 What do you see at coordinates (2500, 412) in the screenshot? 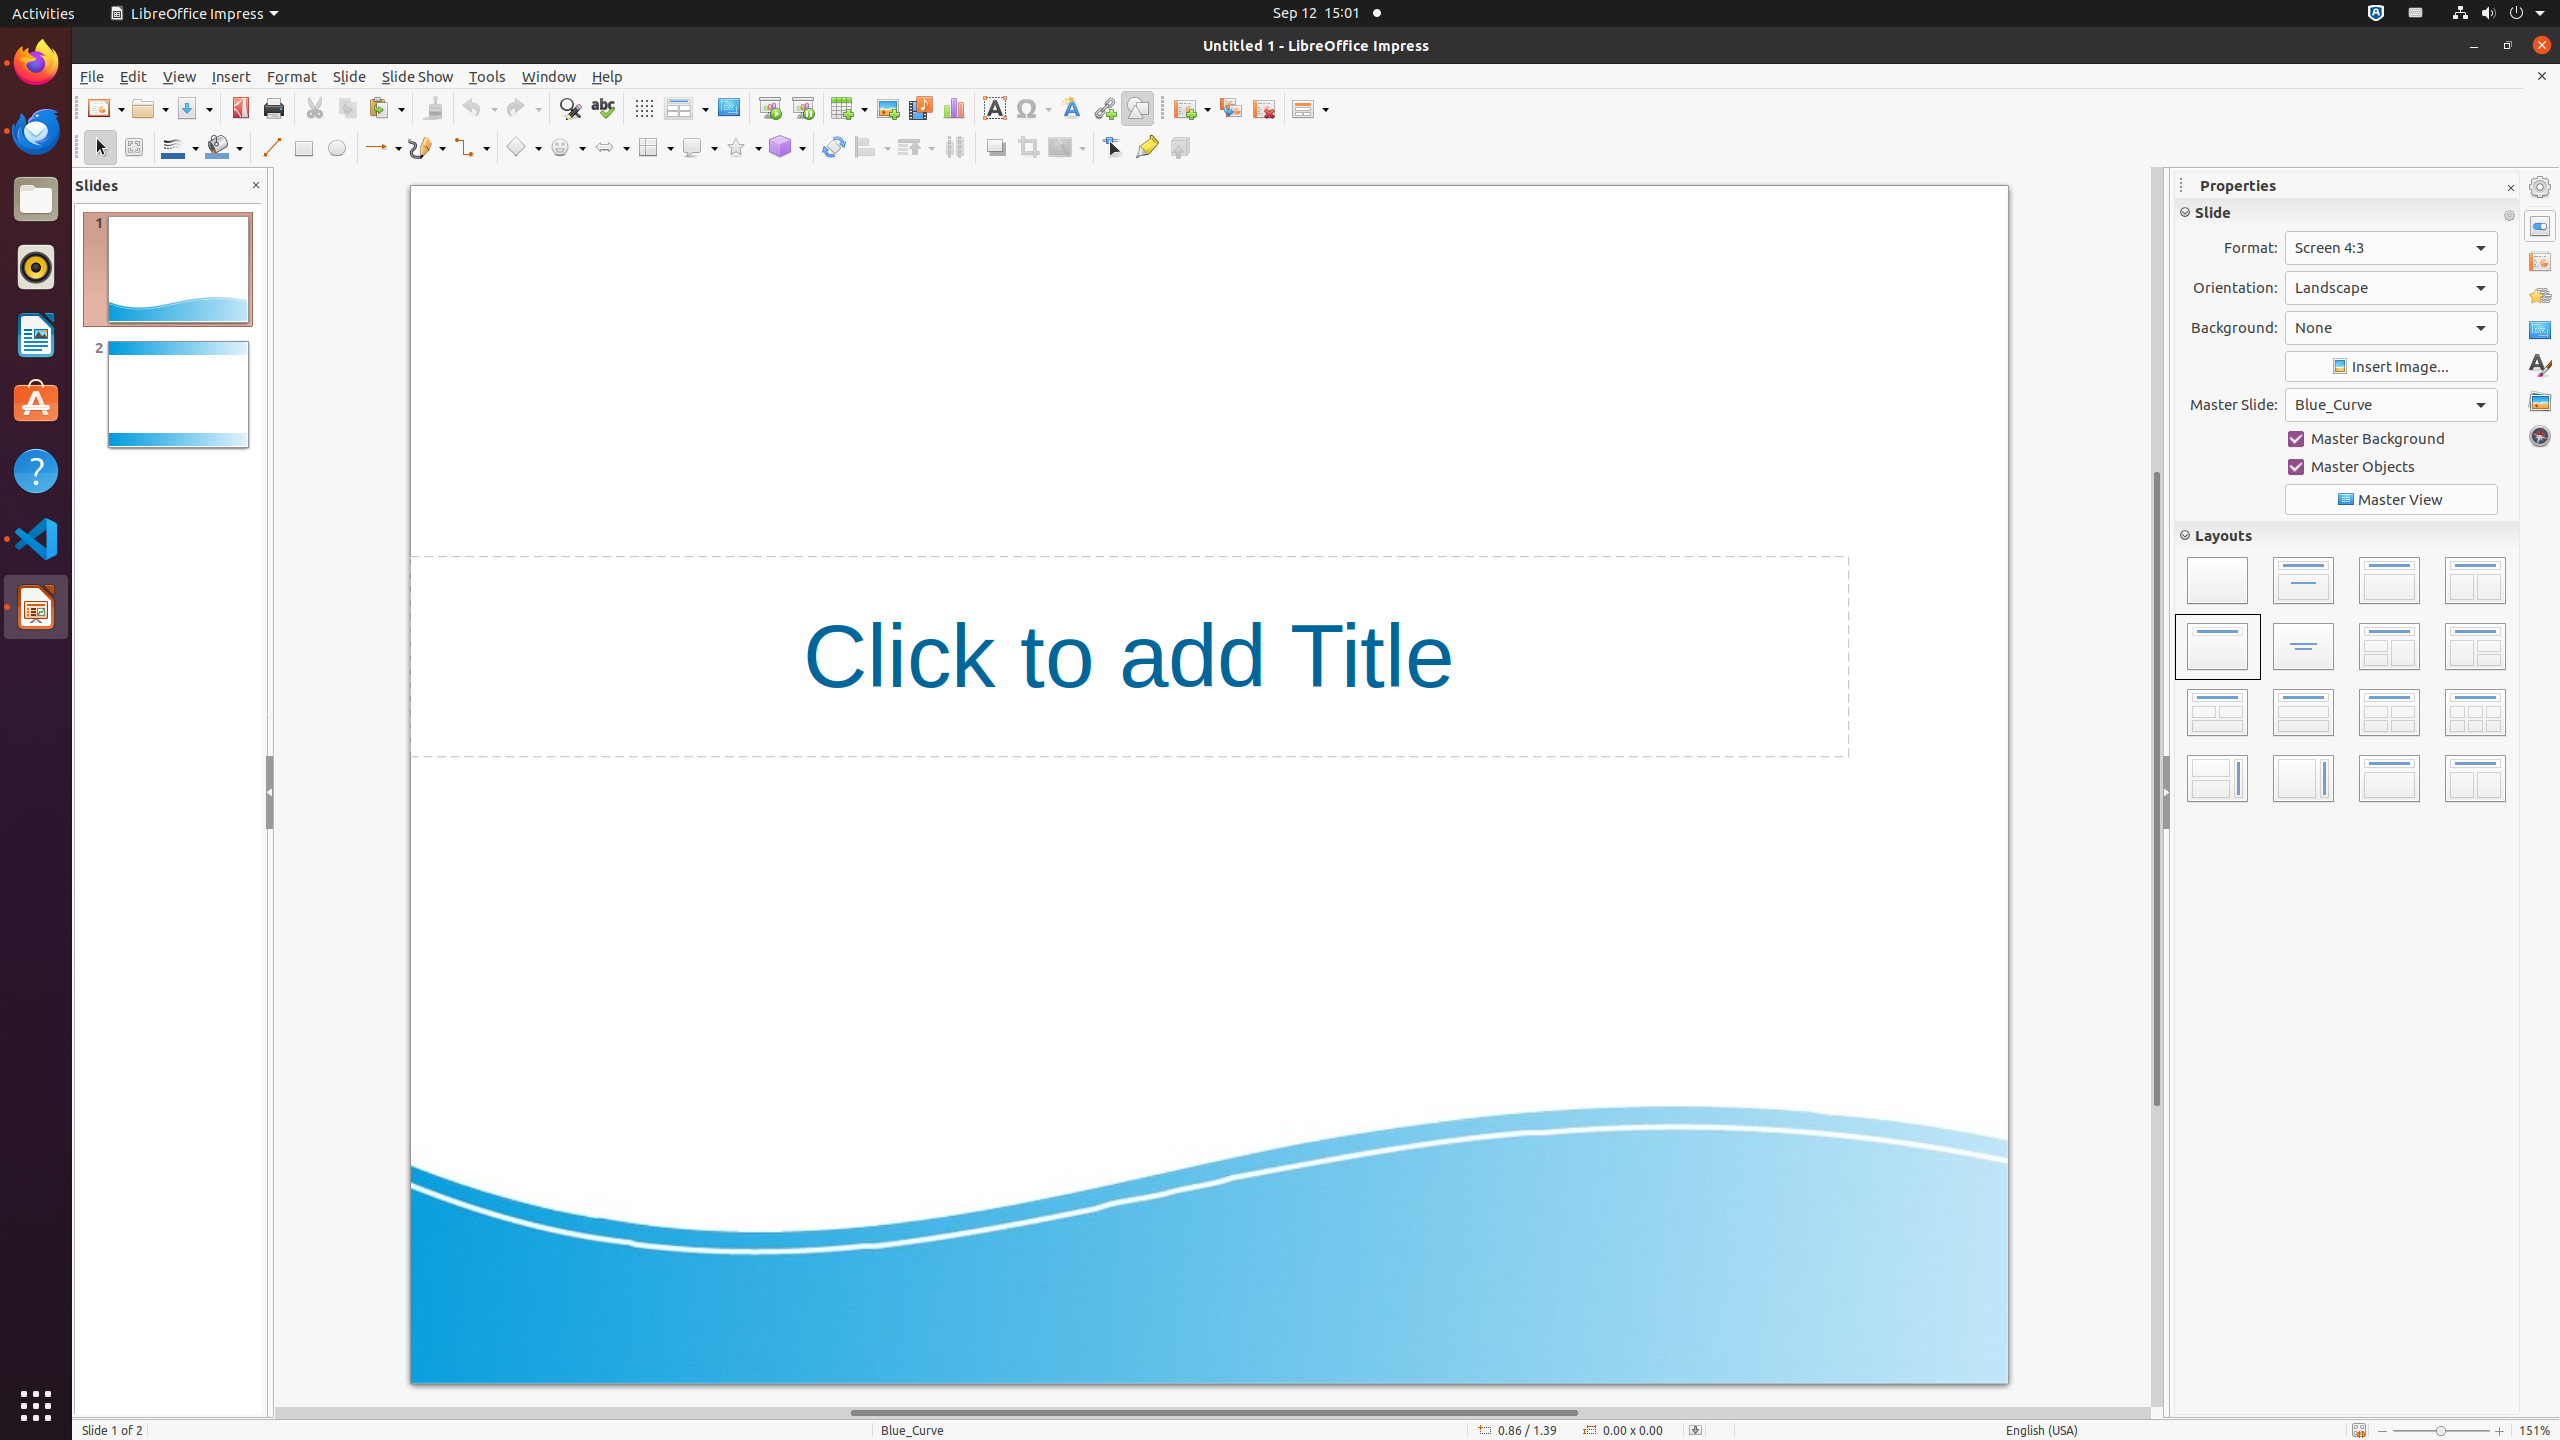
I see `Bottom` at bounding box center [2500, 412].